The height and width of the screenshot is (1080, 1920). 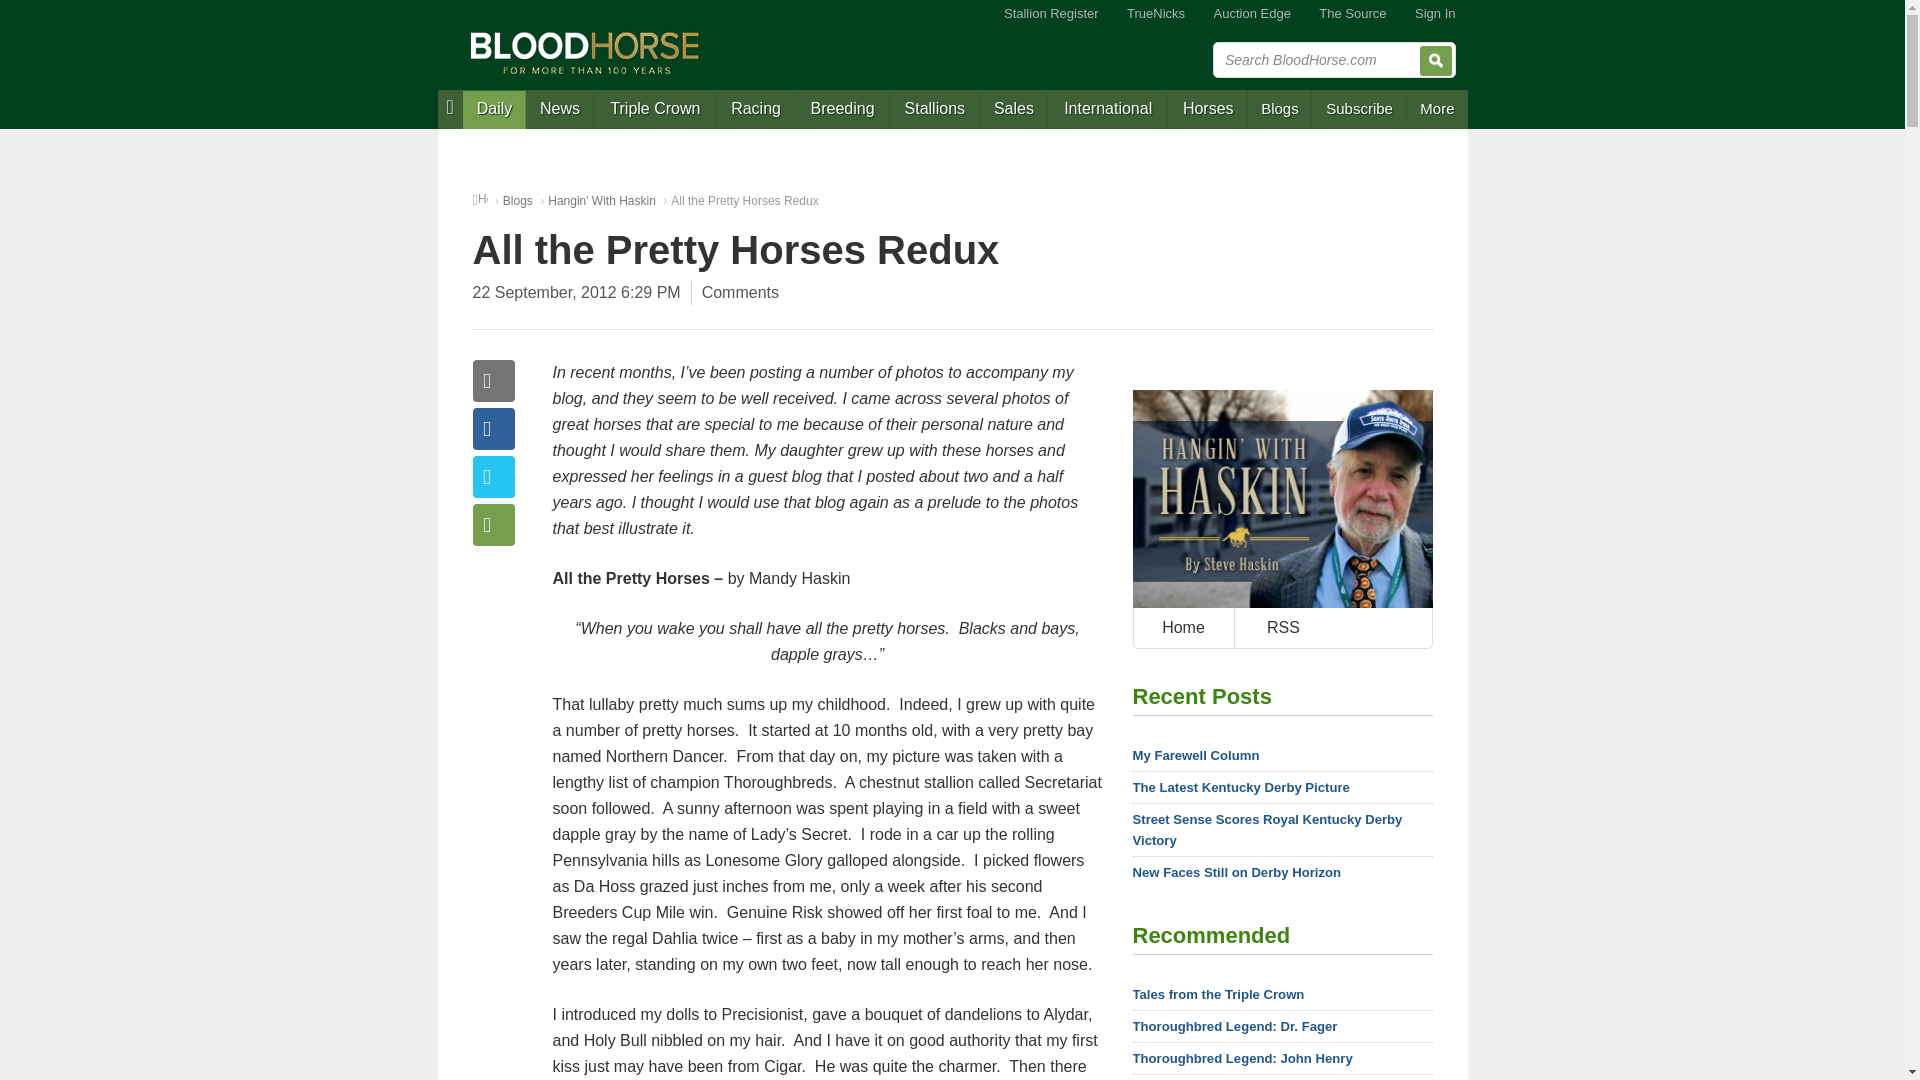 I want to click on Auction Edge, so click(x=1252, y=14).